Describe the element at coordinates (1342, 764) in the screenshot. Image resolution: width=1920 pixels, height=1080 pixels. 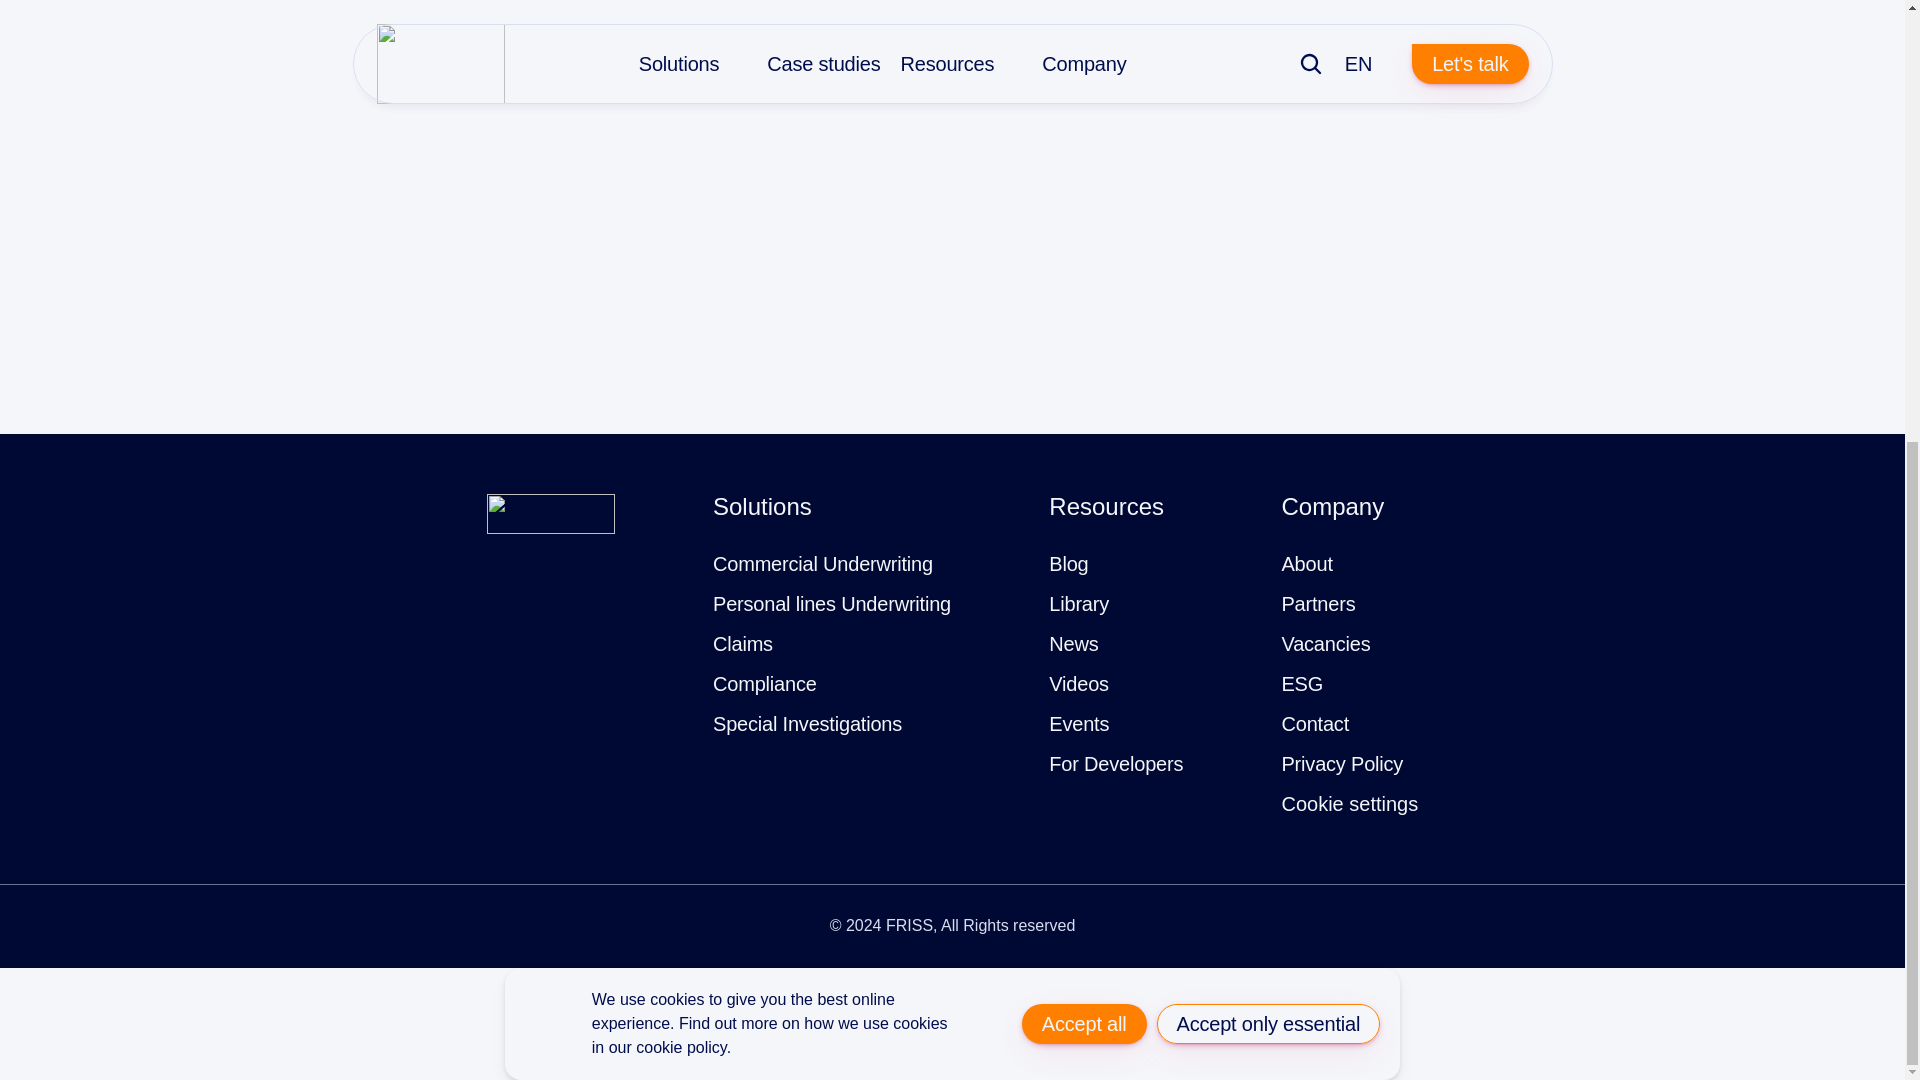
I see `Privacy Policy` at that location.